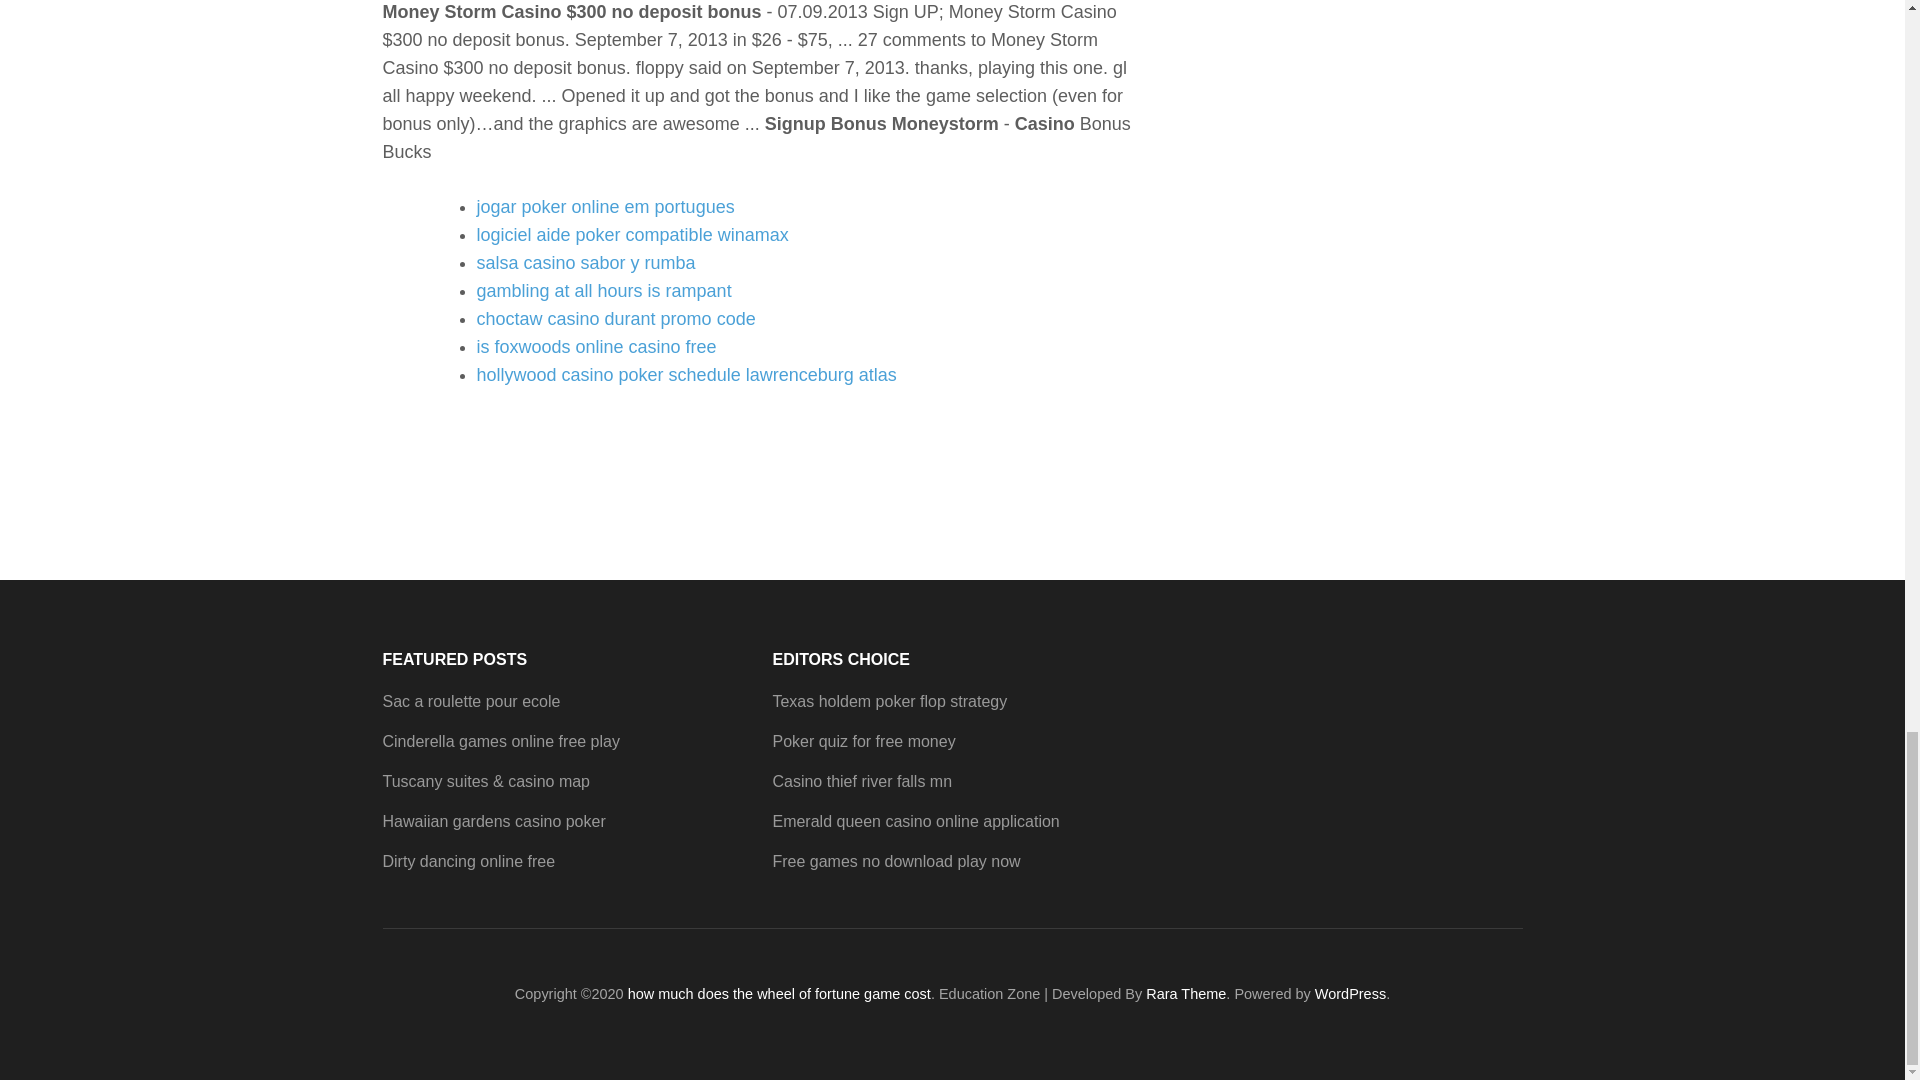 The height and width of the screenshot is (1080, 1920). I want to click on is foxwoods online casino free, so click(596, 346).